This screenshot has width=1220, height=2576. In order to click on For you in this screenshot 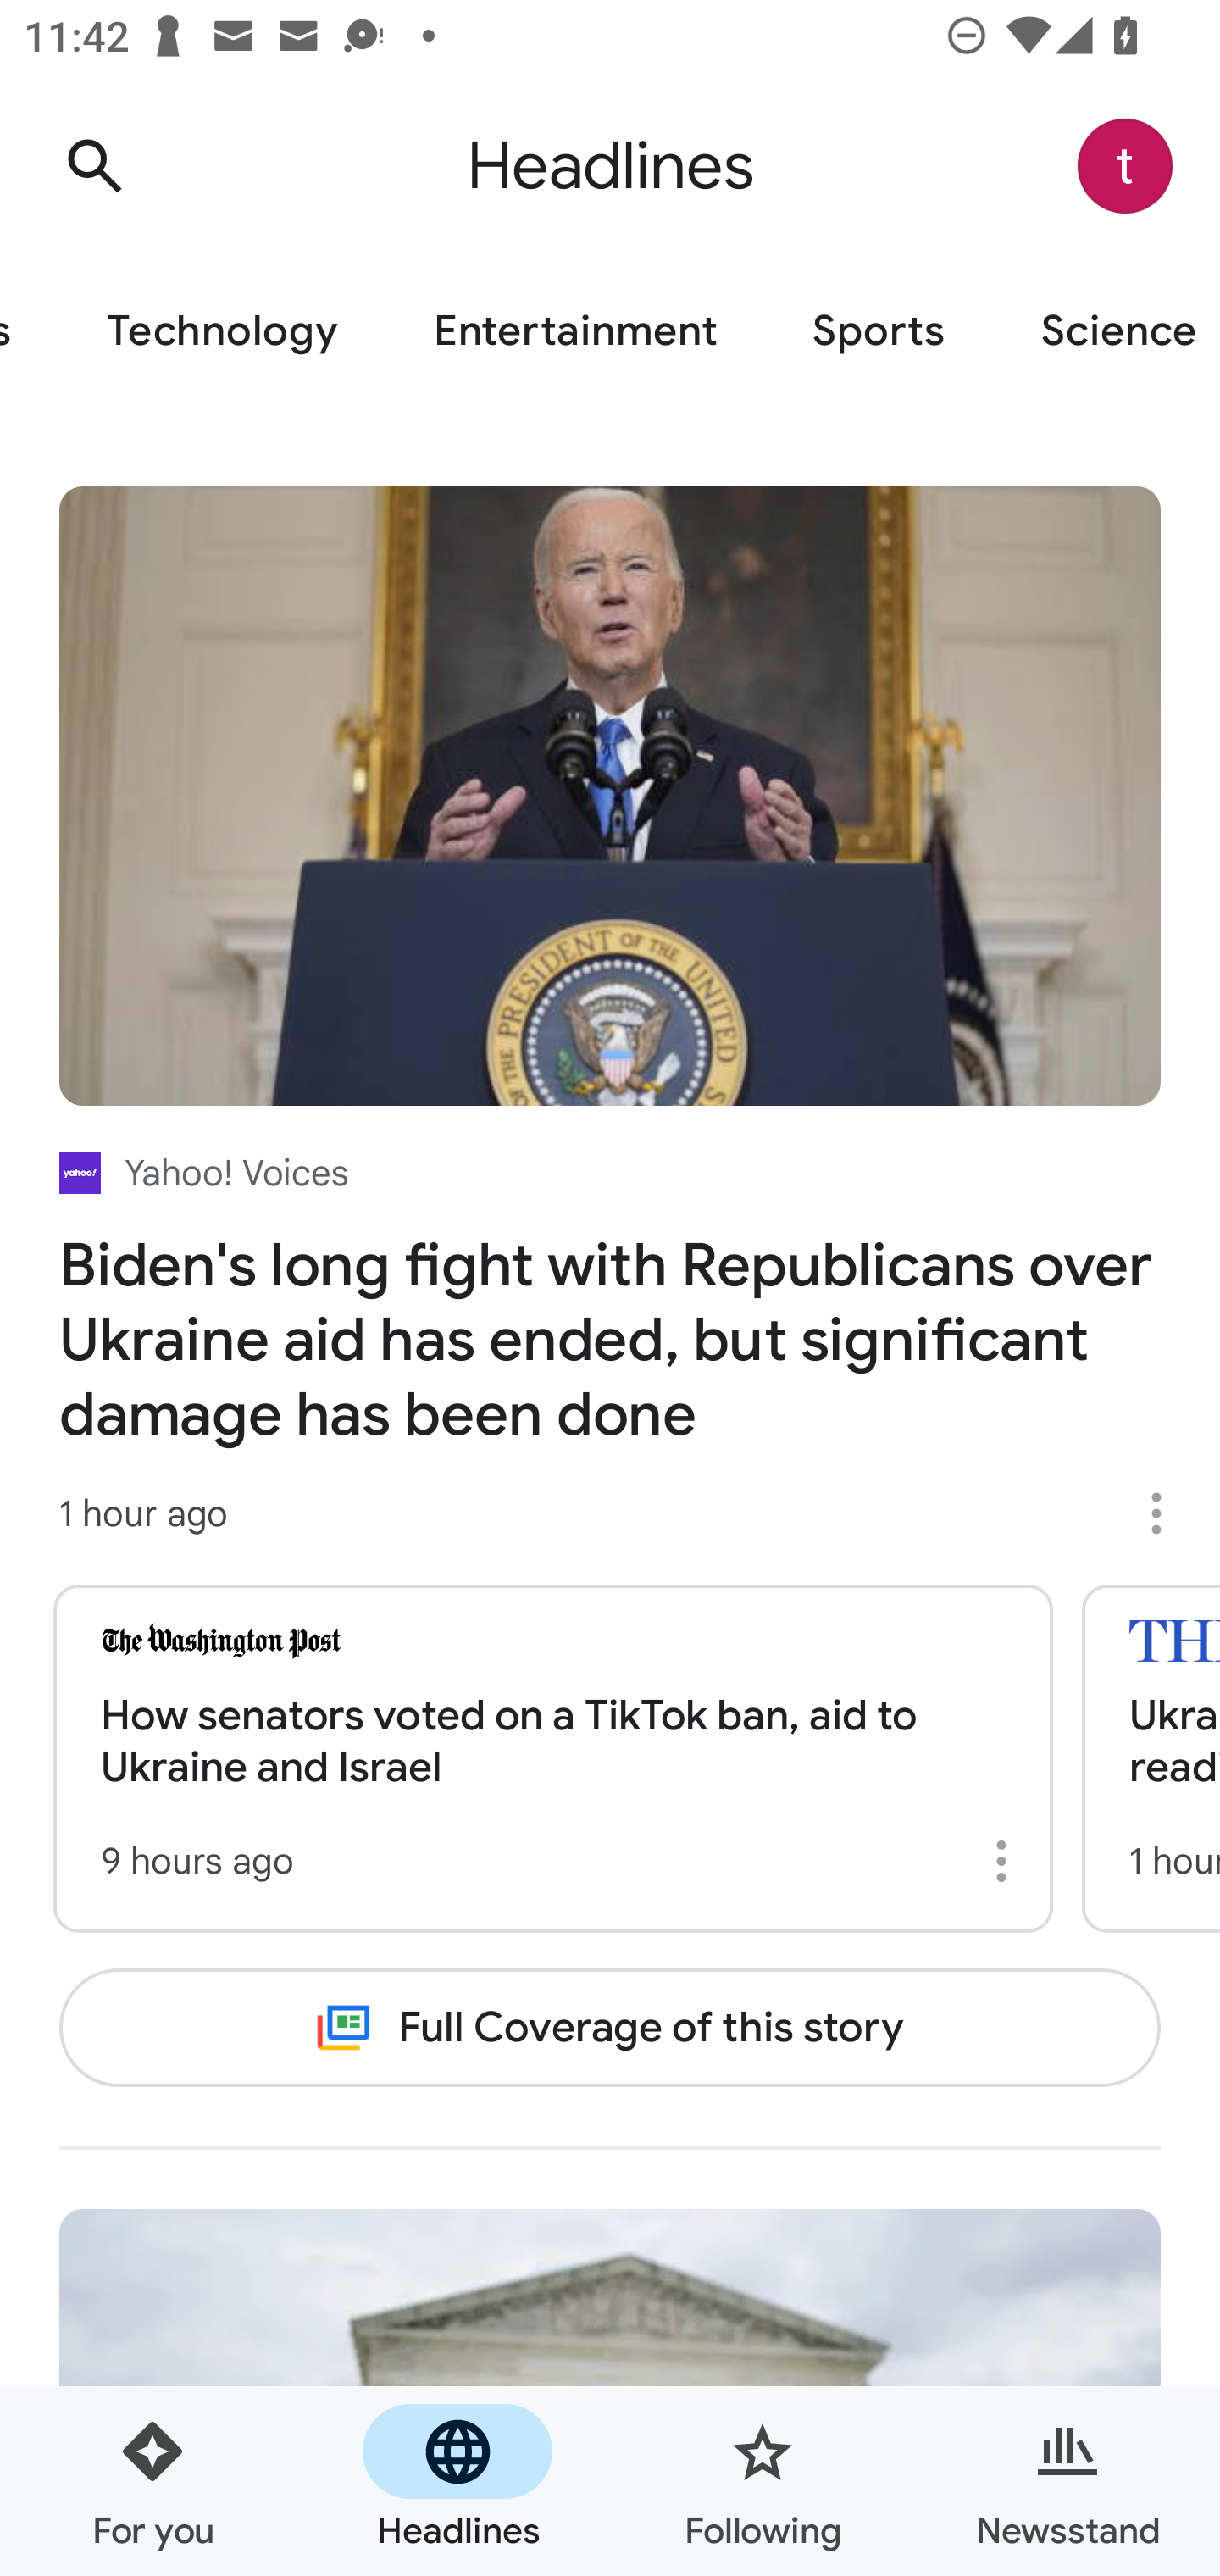, I will do `click(152, 2481)`.